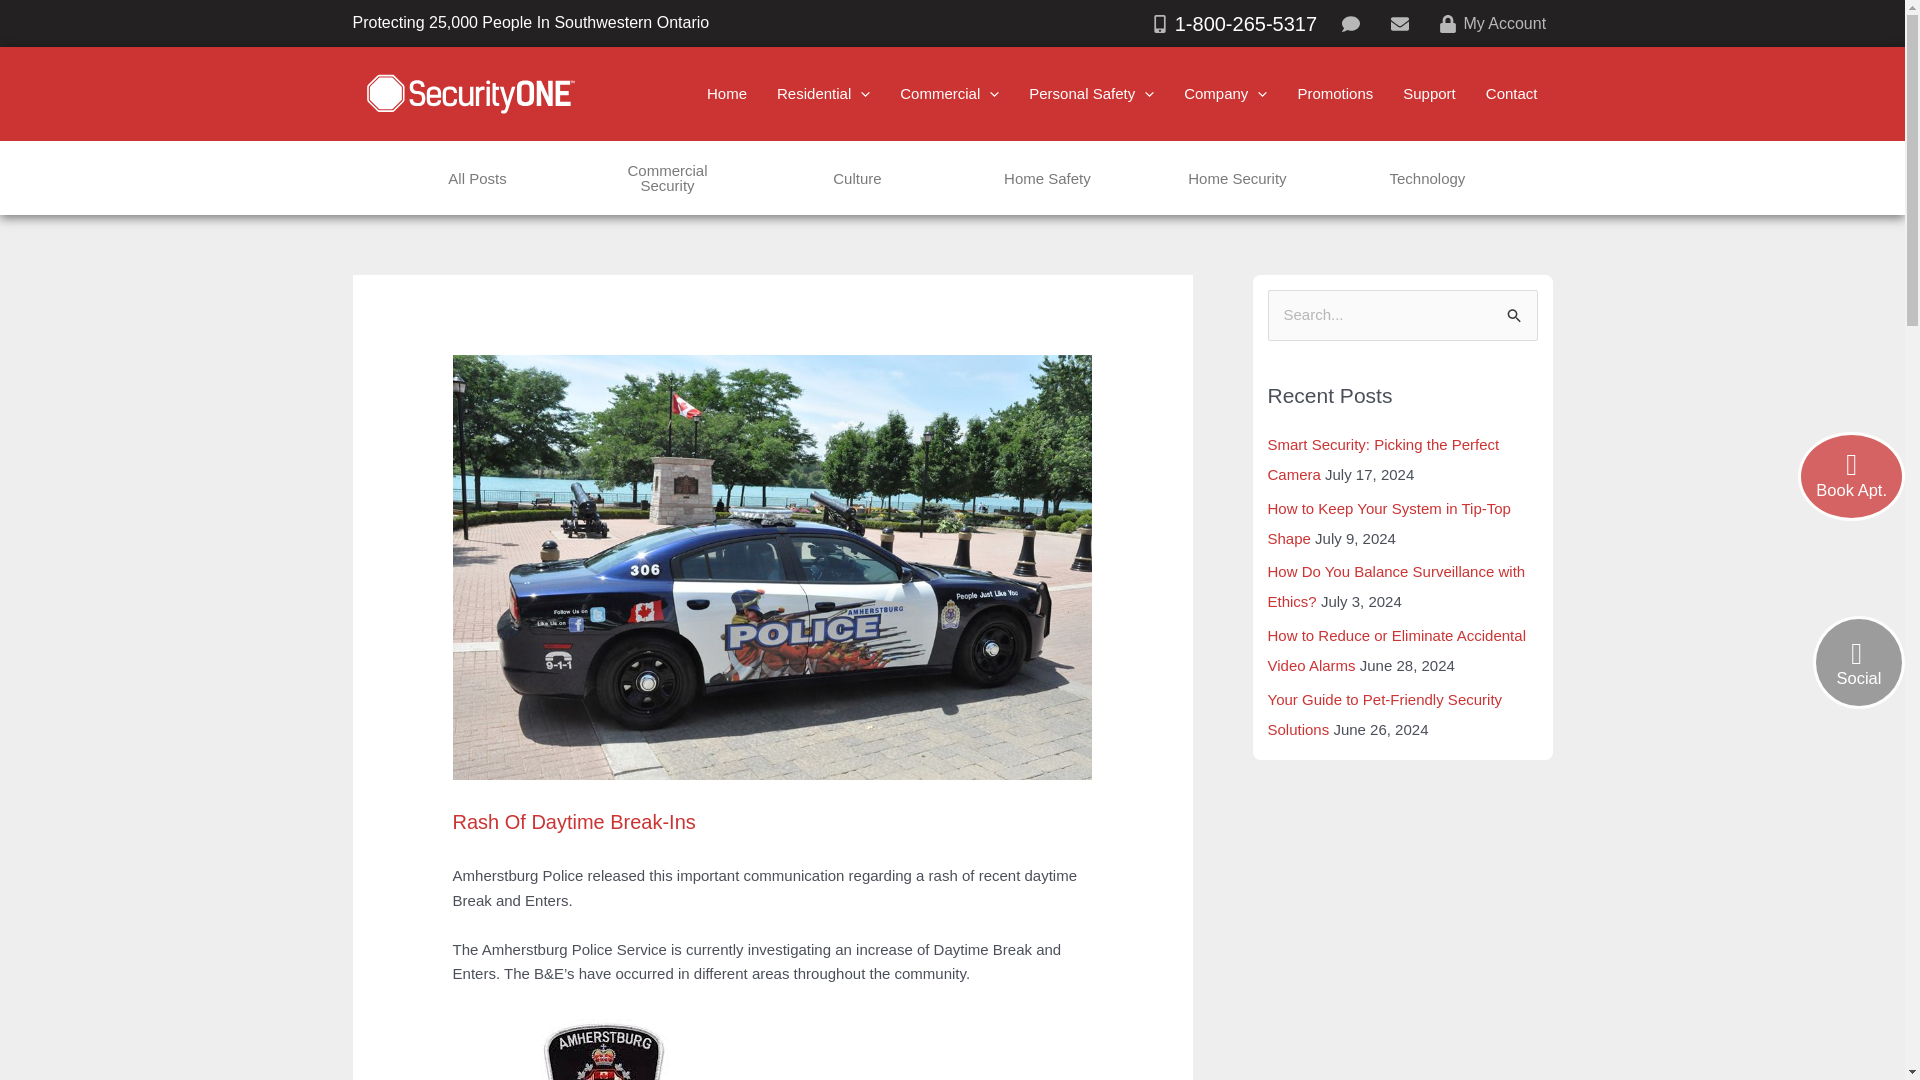  What do you see at coordinates (1429, 94) in the screenshot?
I see `Support` at bounding box center [1429, 94].